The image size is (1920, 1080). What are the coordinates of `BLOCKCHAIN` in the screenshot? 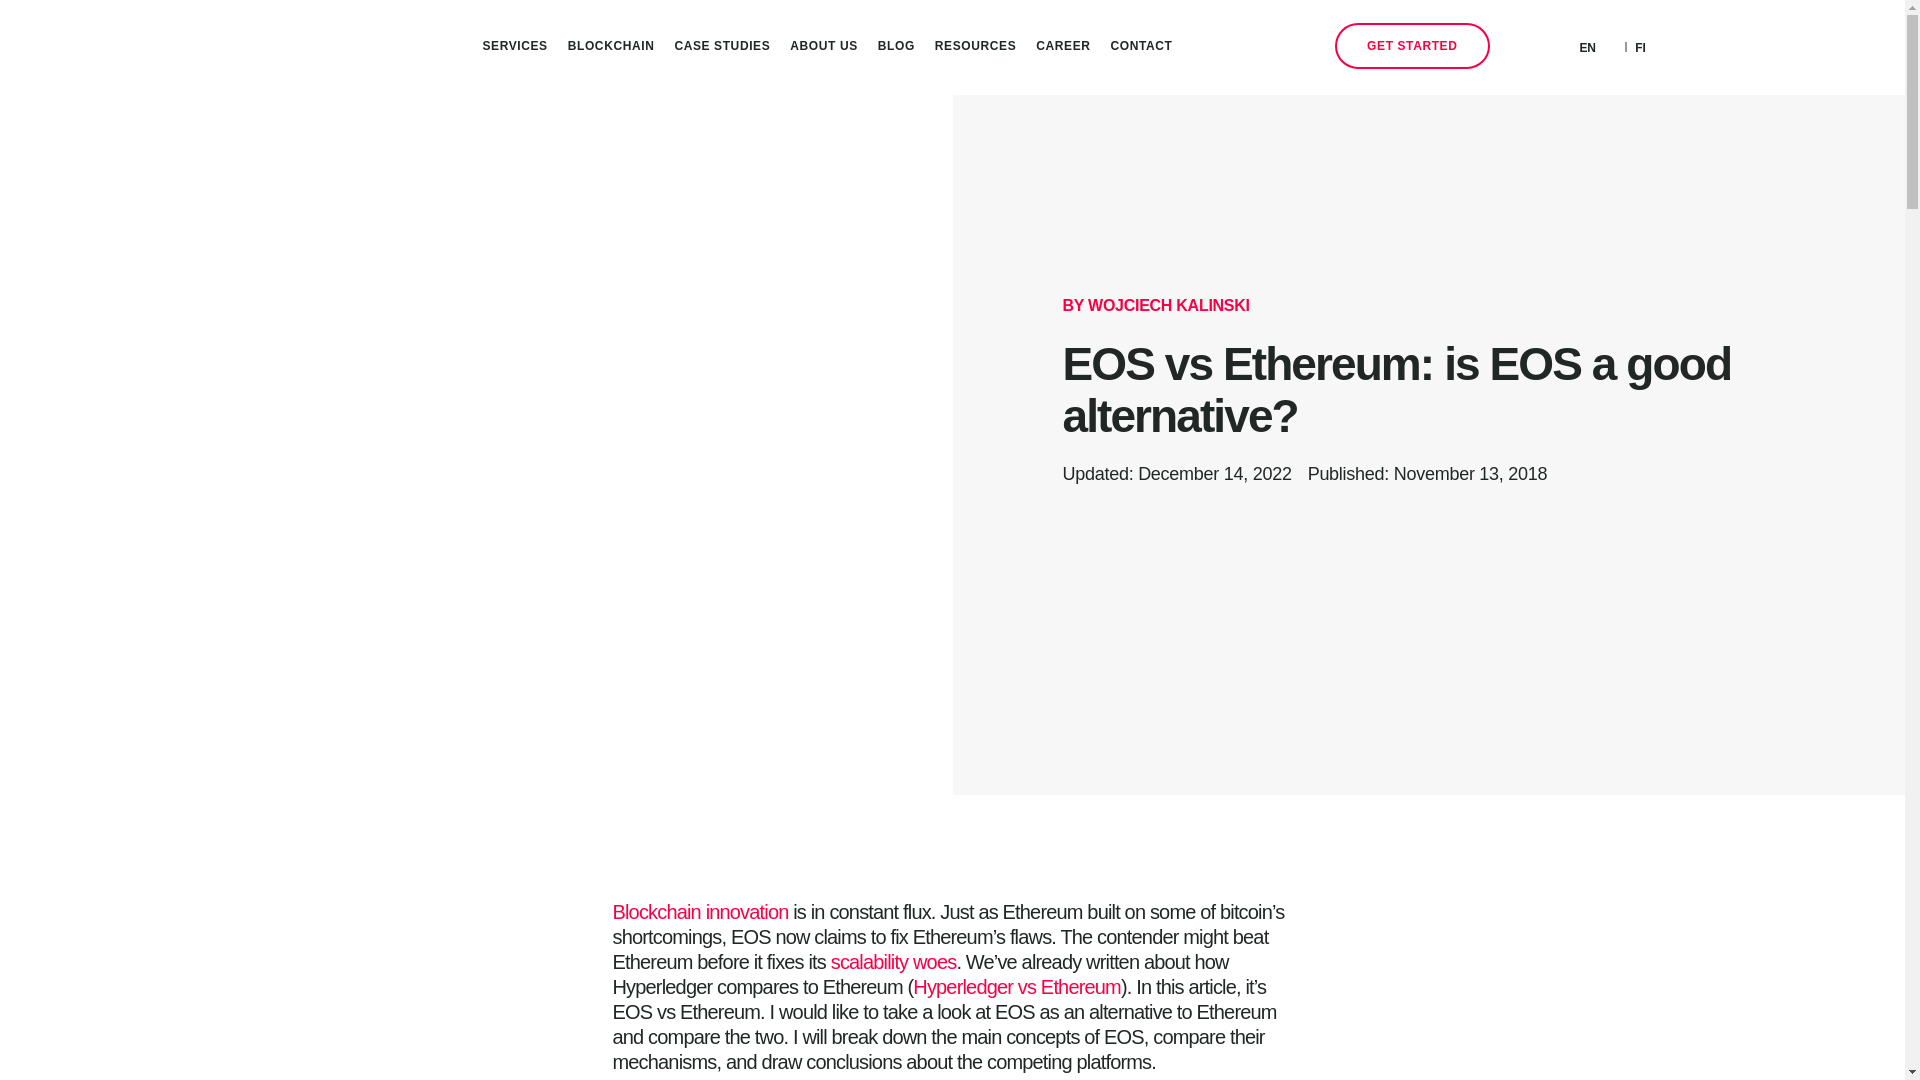 It's located at (611, 46).